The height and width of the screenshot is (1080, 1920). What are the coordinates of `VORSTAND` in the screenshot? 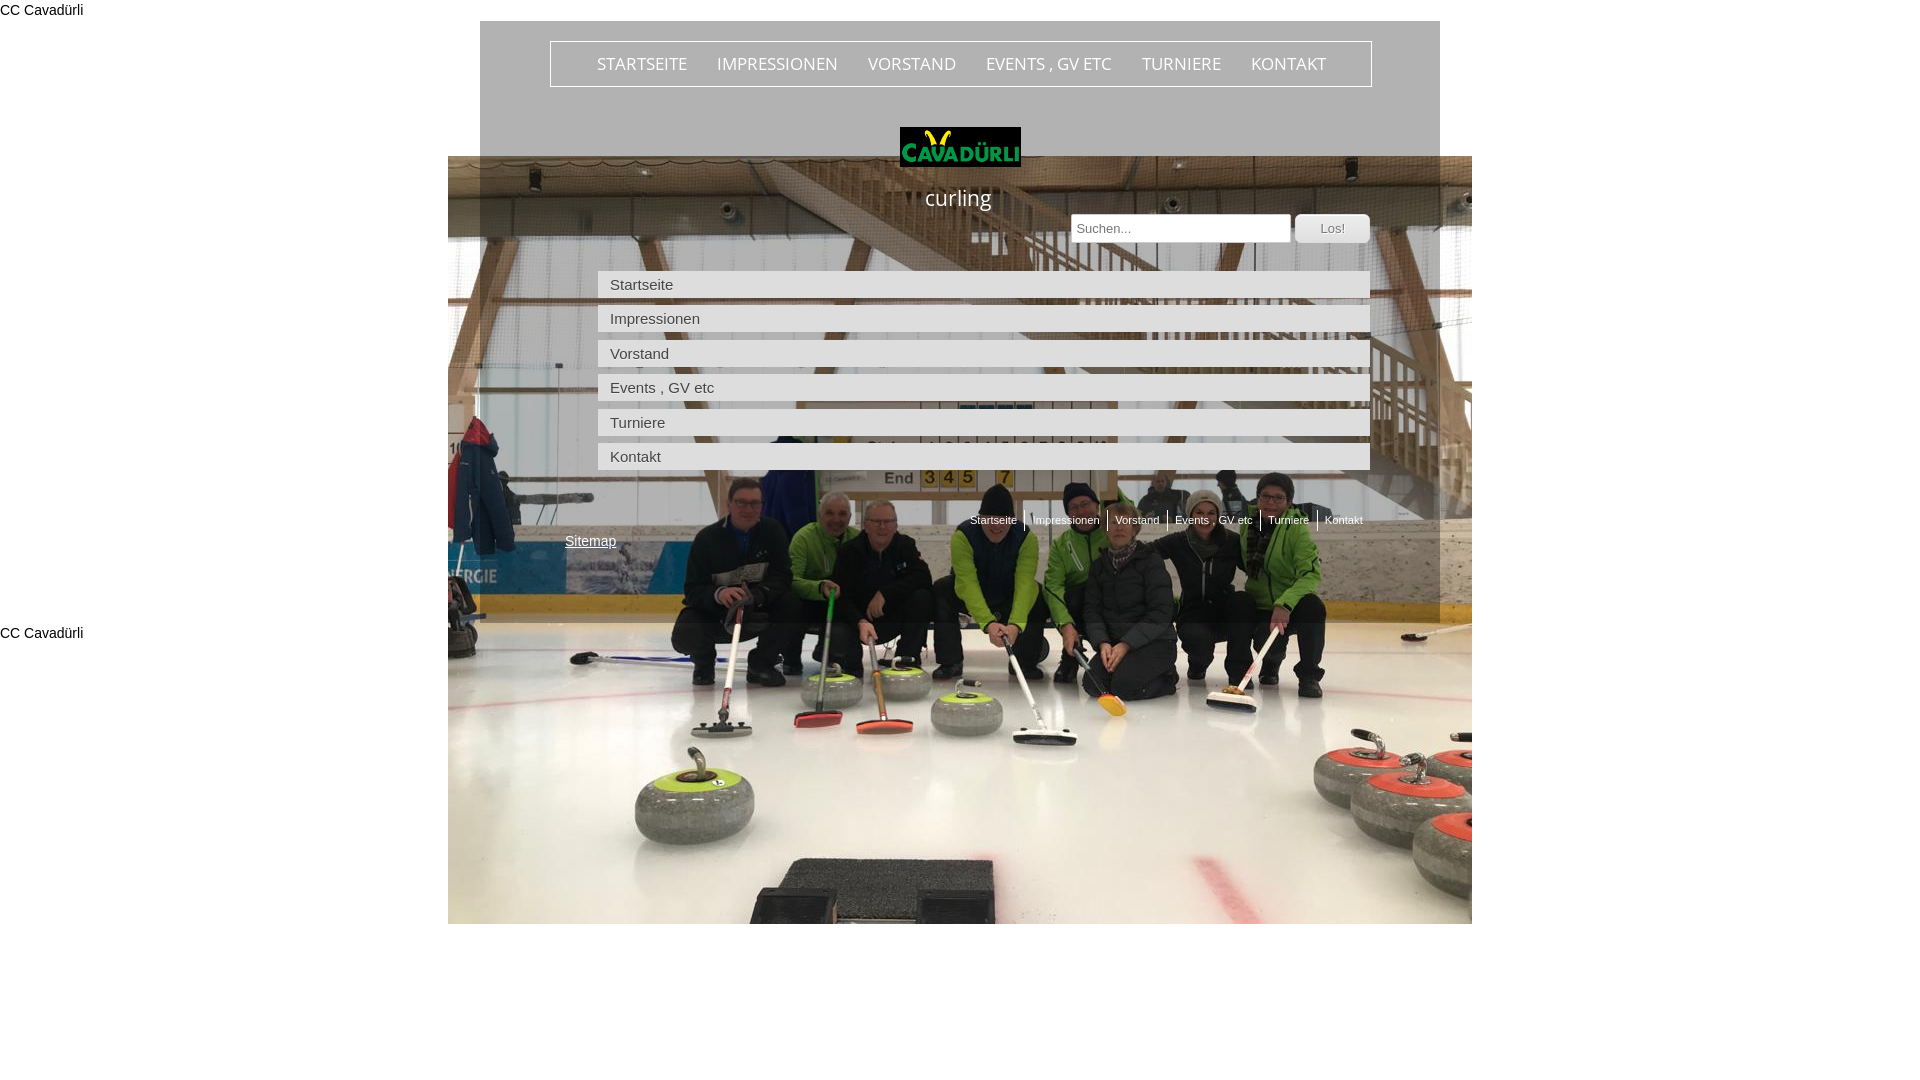 It's located at (911, 64).